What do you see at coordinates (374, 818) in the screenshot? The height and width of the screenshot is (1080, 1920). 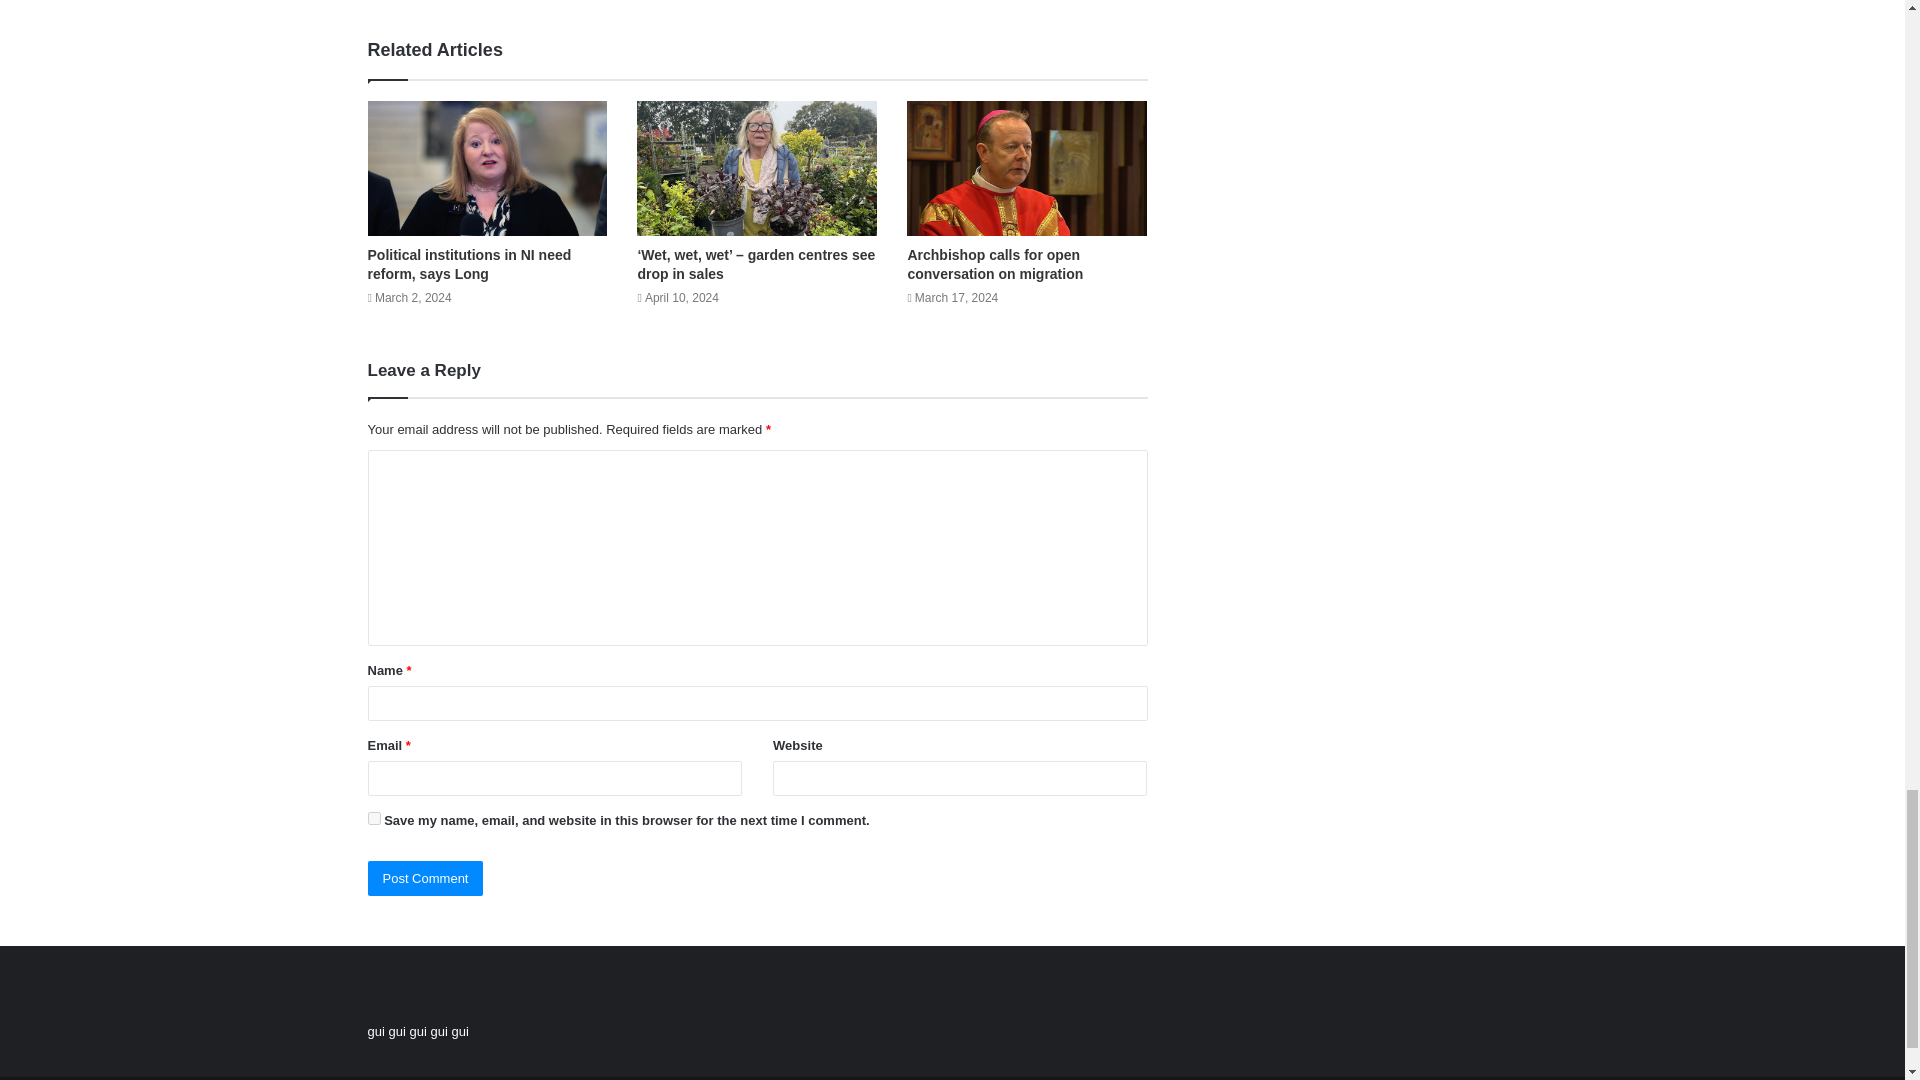 I see `yes` at bounding box center [374, 818].